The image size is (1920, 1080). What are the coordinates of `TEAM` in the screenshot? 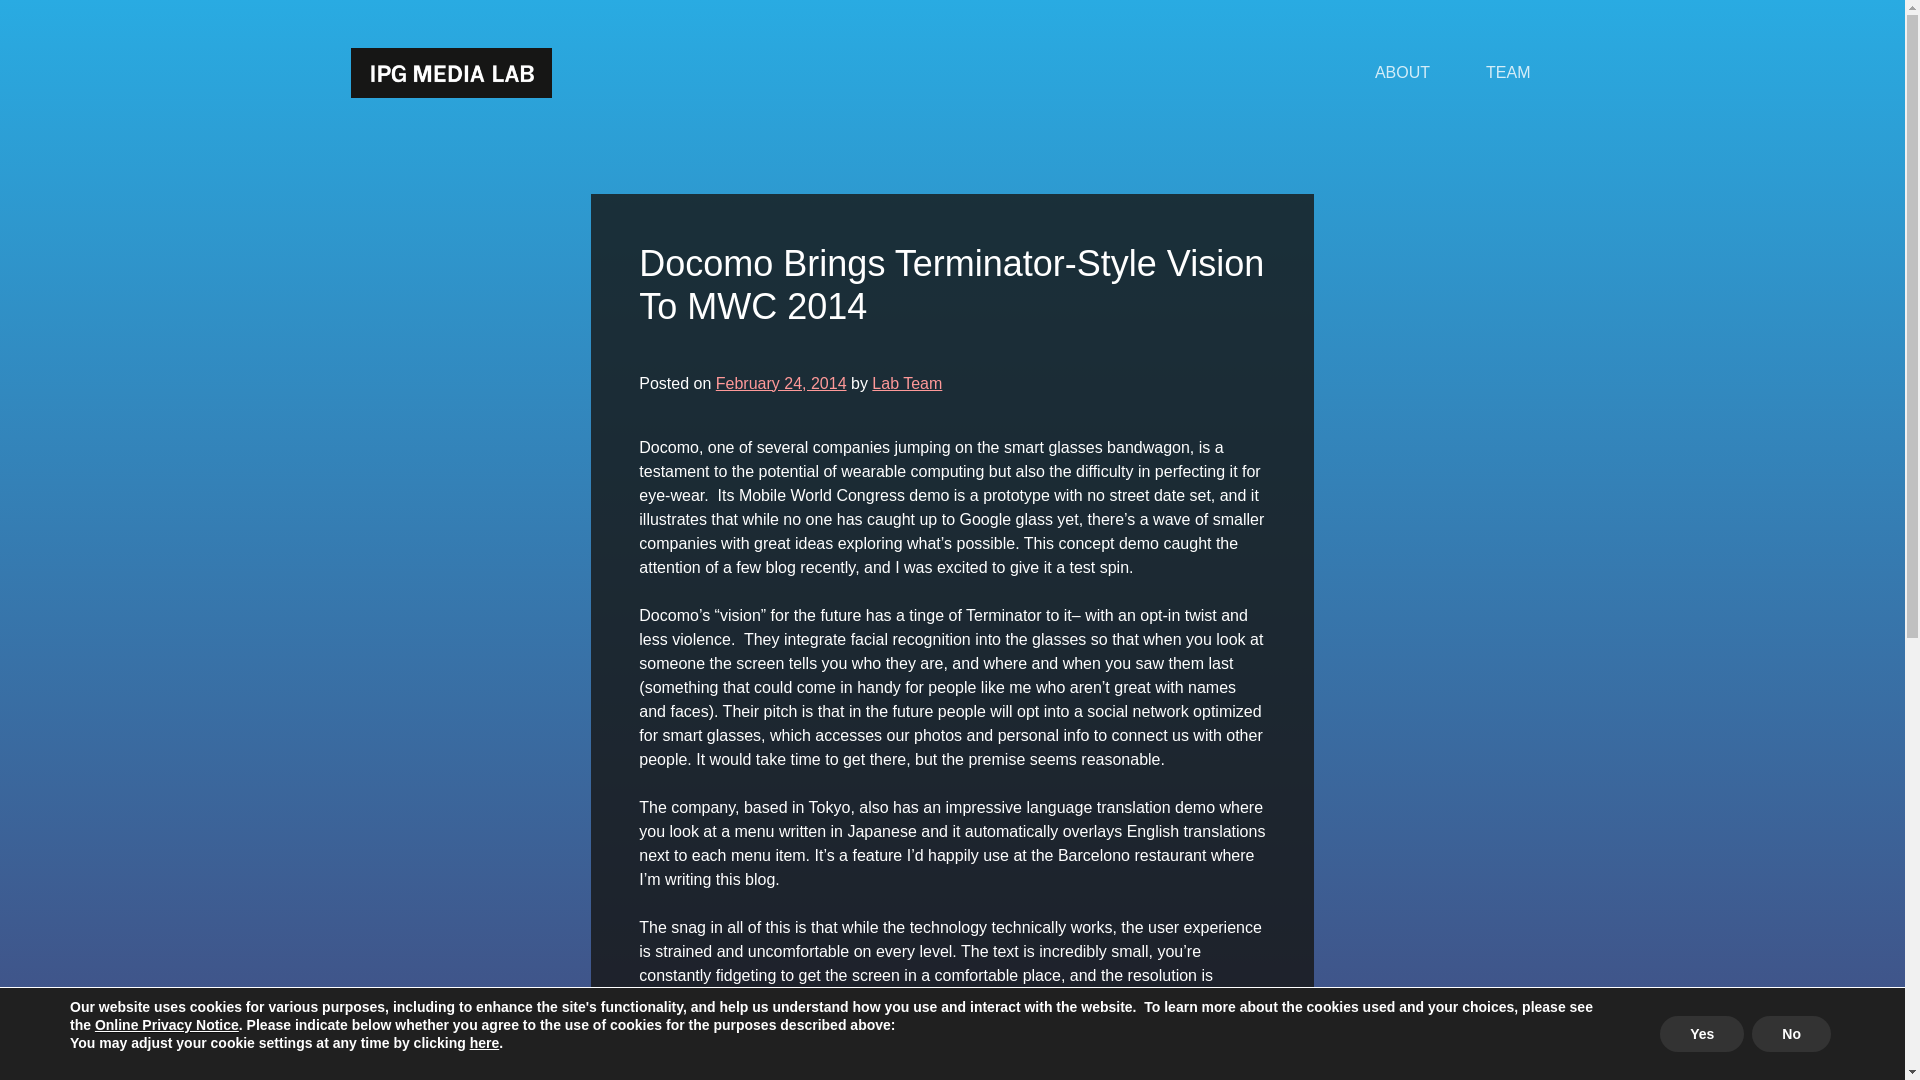 It's located at (1507, 72).